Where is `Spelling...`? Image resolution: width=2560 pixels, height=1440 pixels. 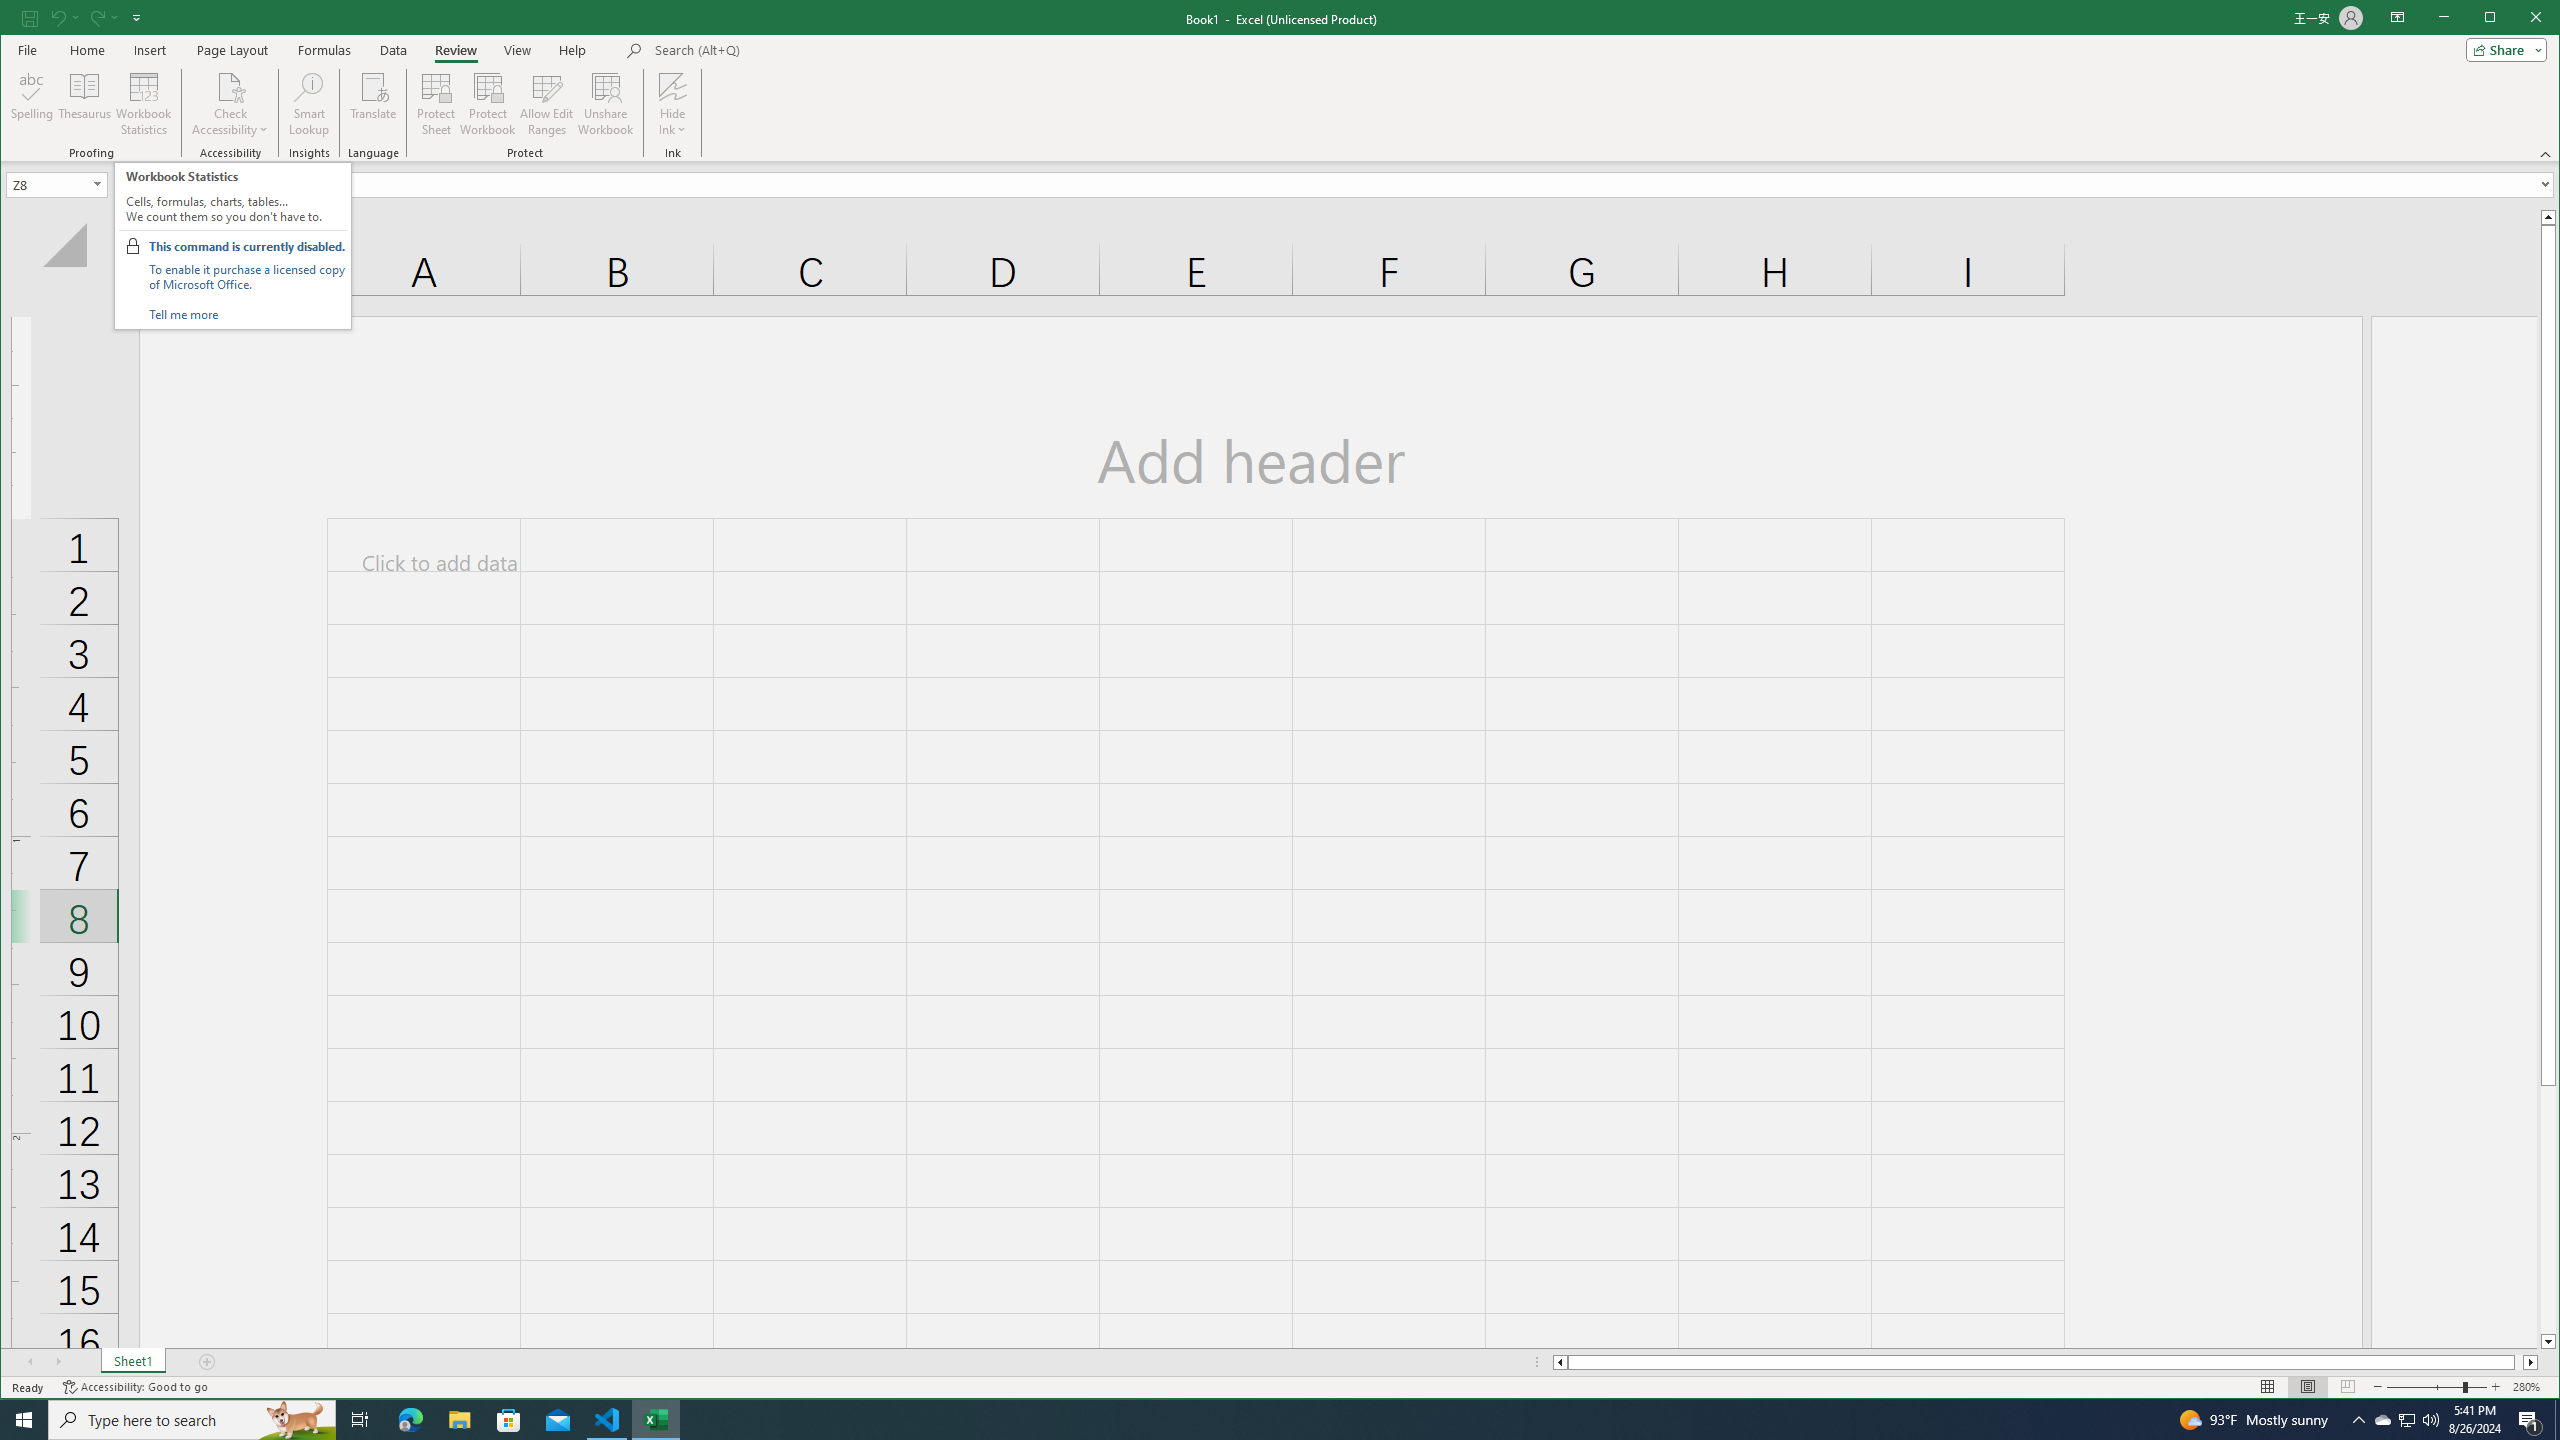 Spelling... is located at coordinates (1558, 1362).